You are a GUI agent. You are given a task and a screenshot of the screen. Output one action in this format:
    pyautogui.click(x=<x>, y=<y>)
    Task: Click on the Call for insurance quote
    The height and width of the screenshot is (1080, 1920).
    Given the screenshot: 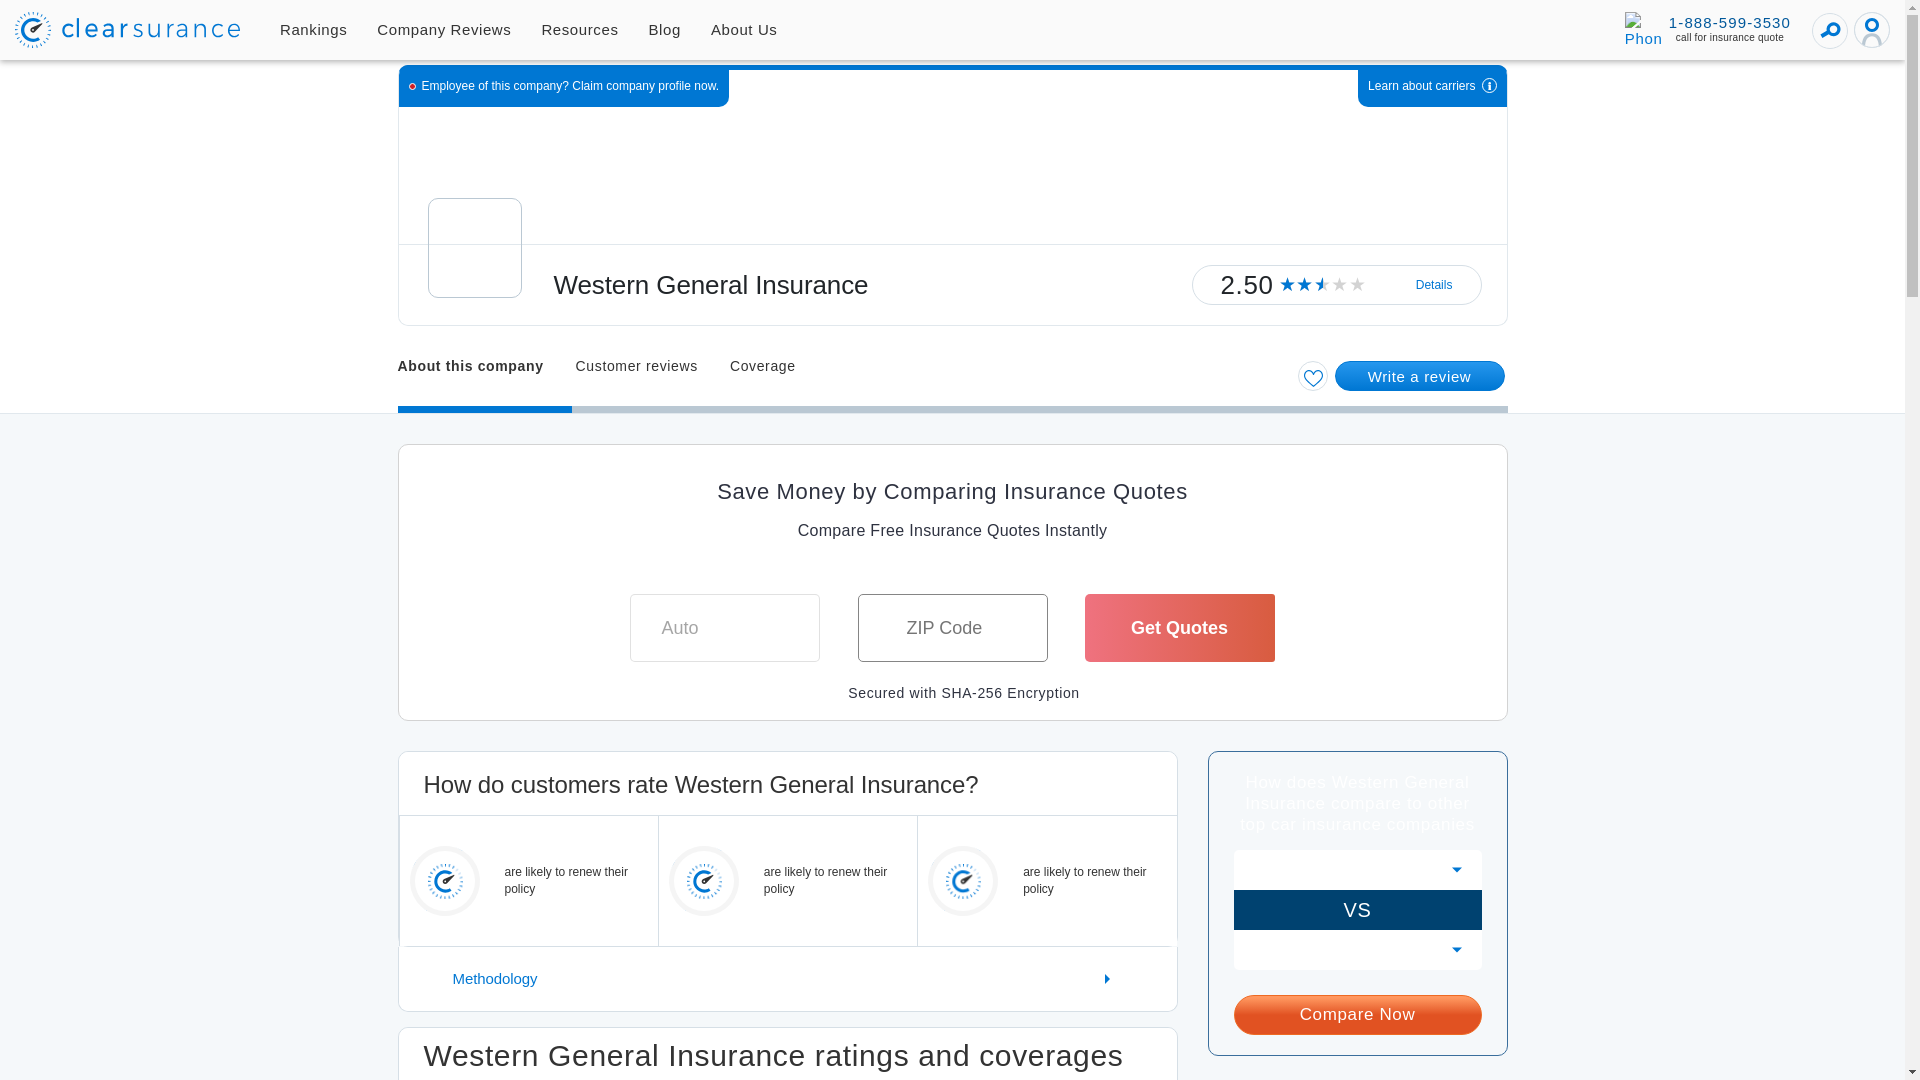 What is the action you would take?
    pyautogui.click(x=1708, y=29)
    